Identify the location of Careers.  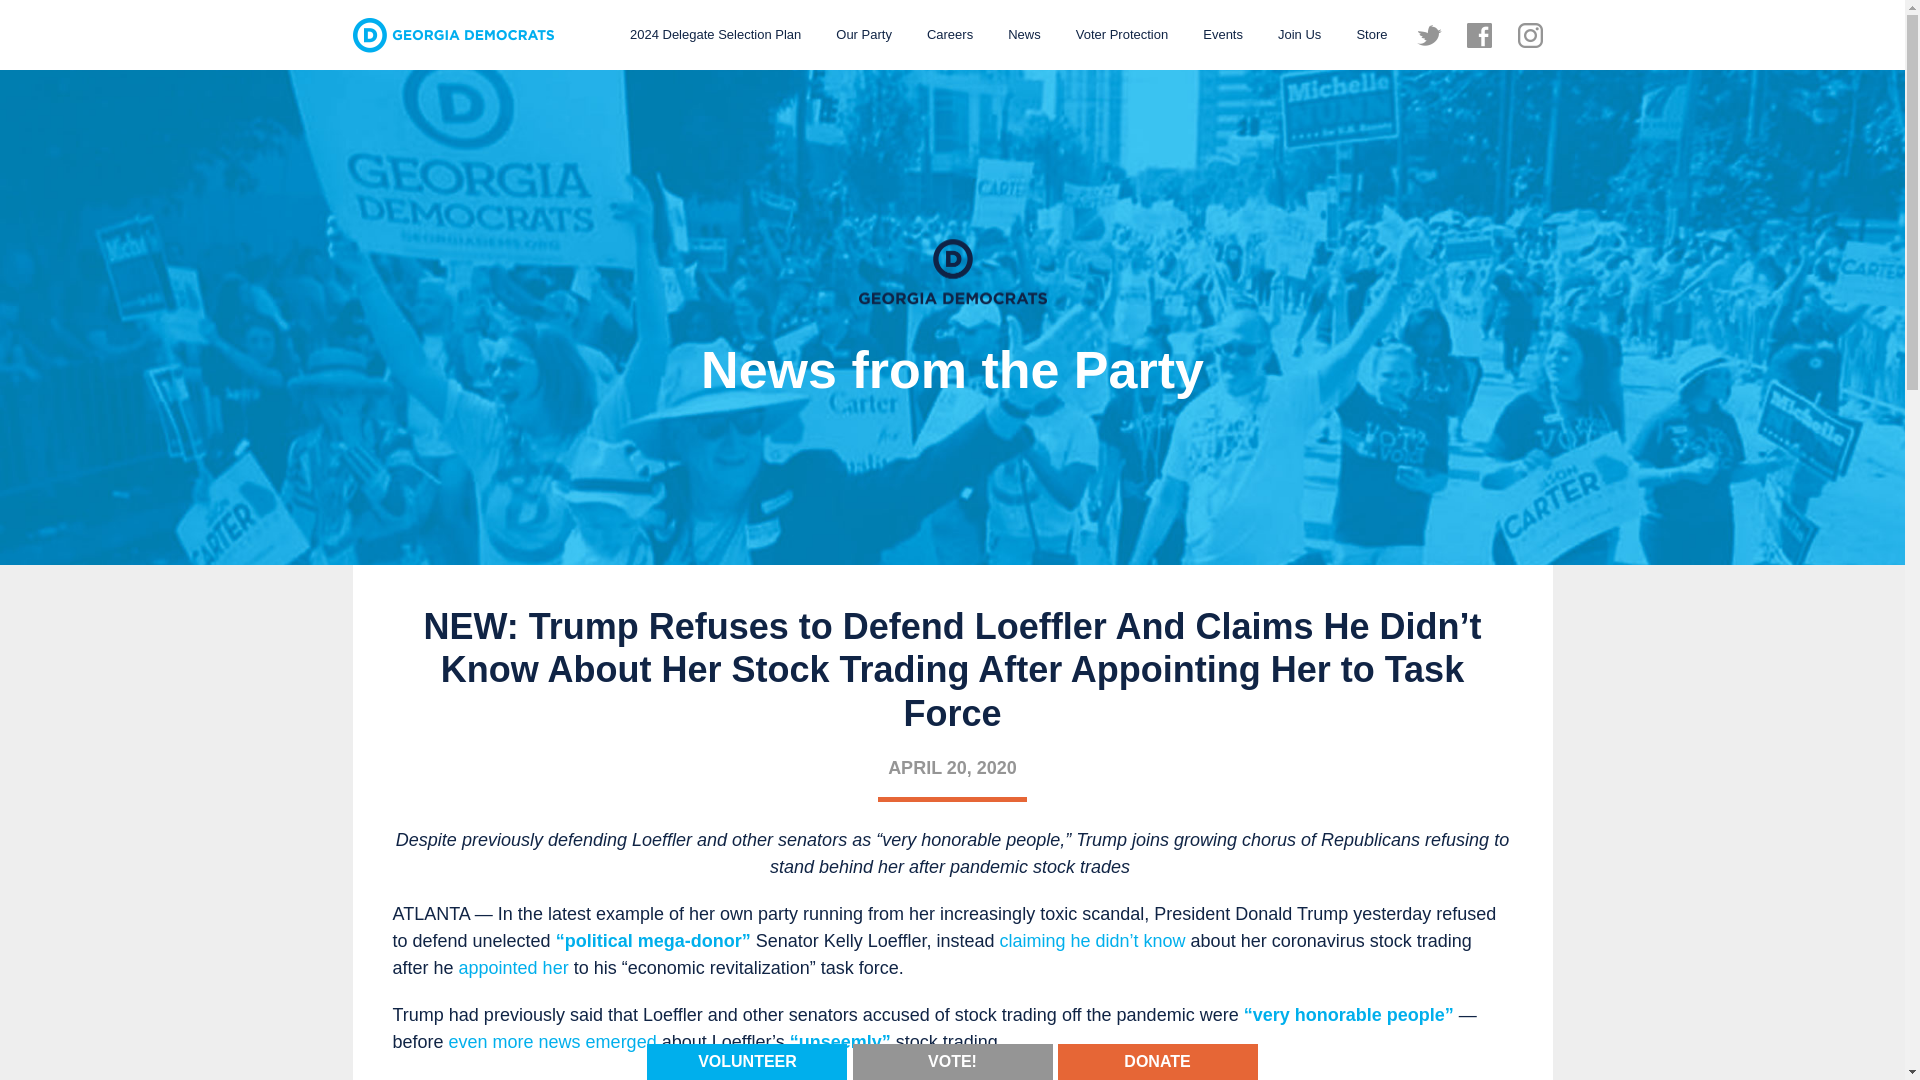
(950, 34).